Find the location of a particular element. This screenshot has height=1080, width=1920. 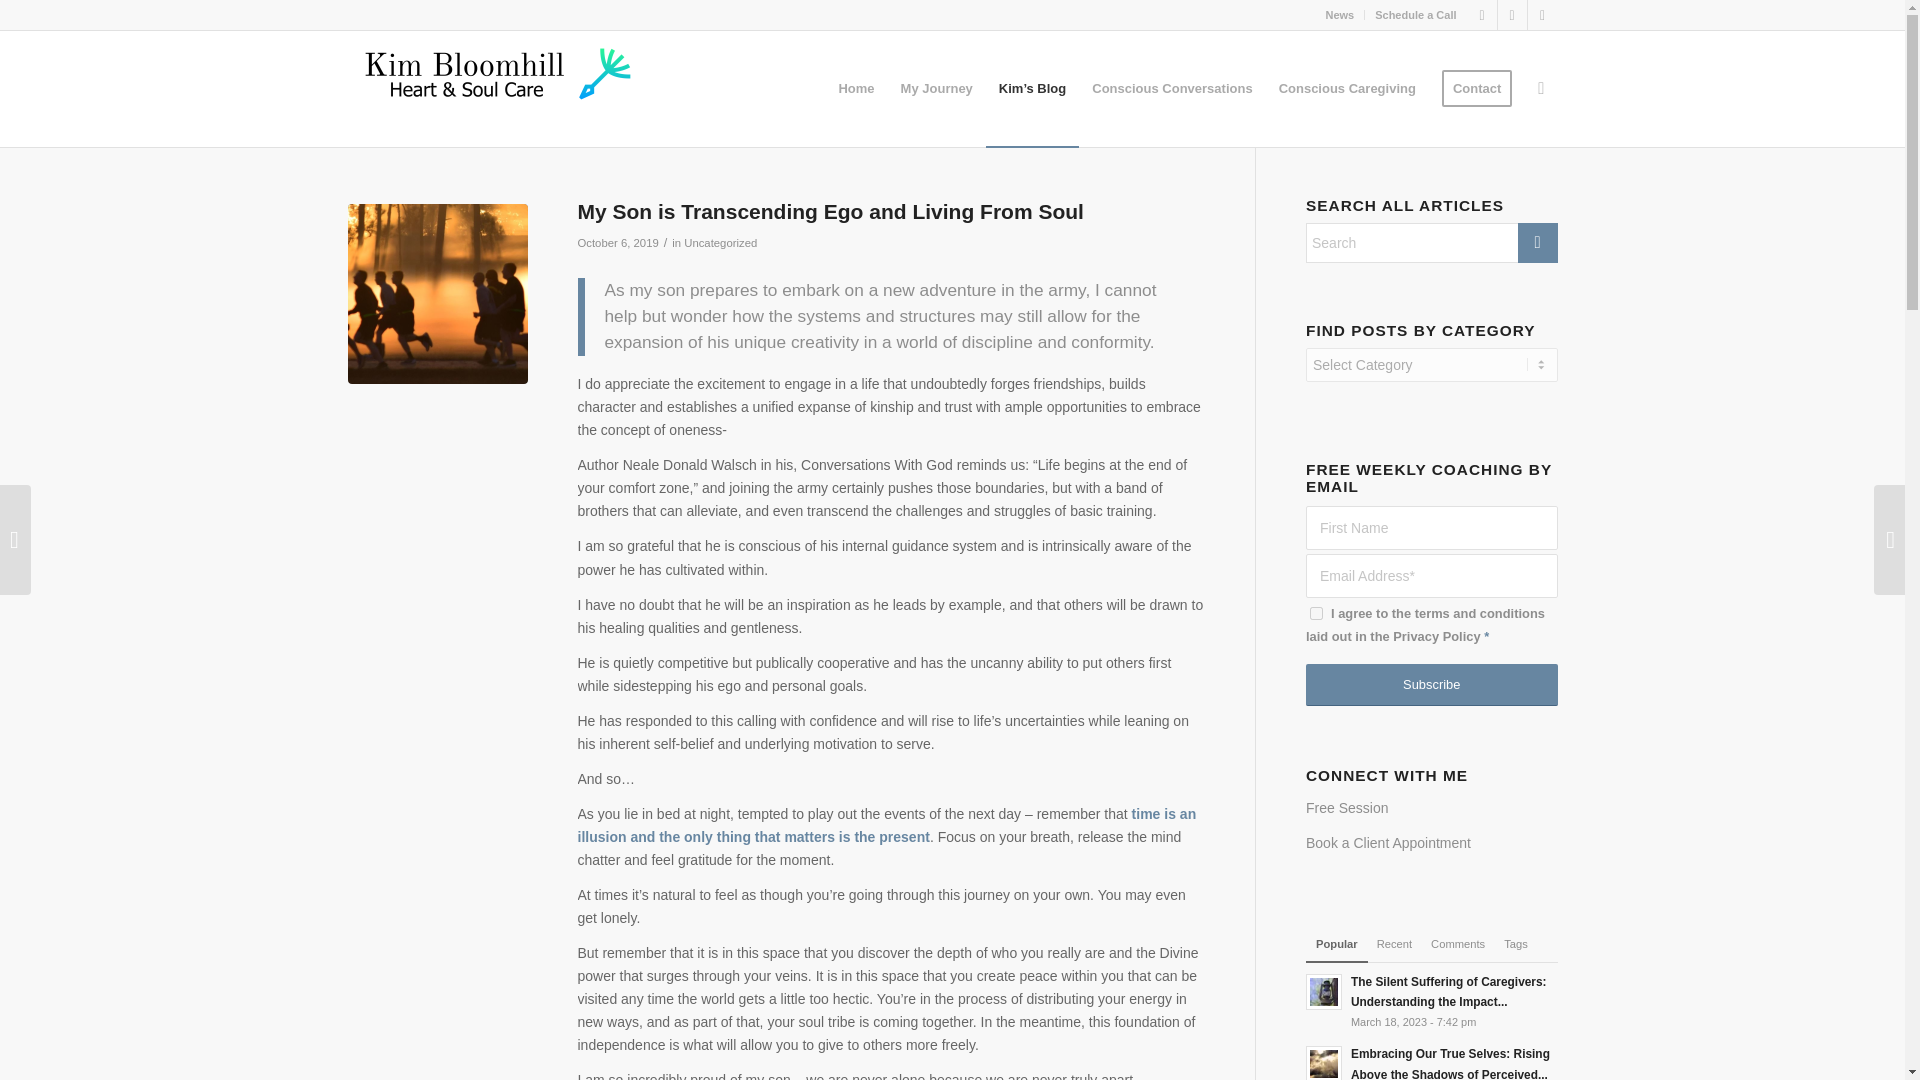

Conscious Caregiving is located at coordinates (1346, 88).